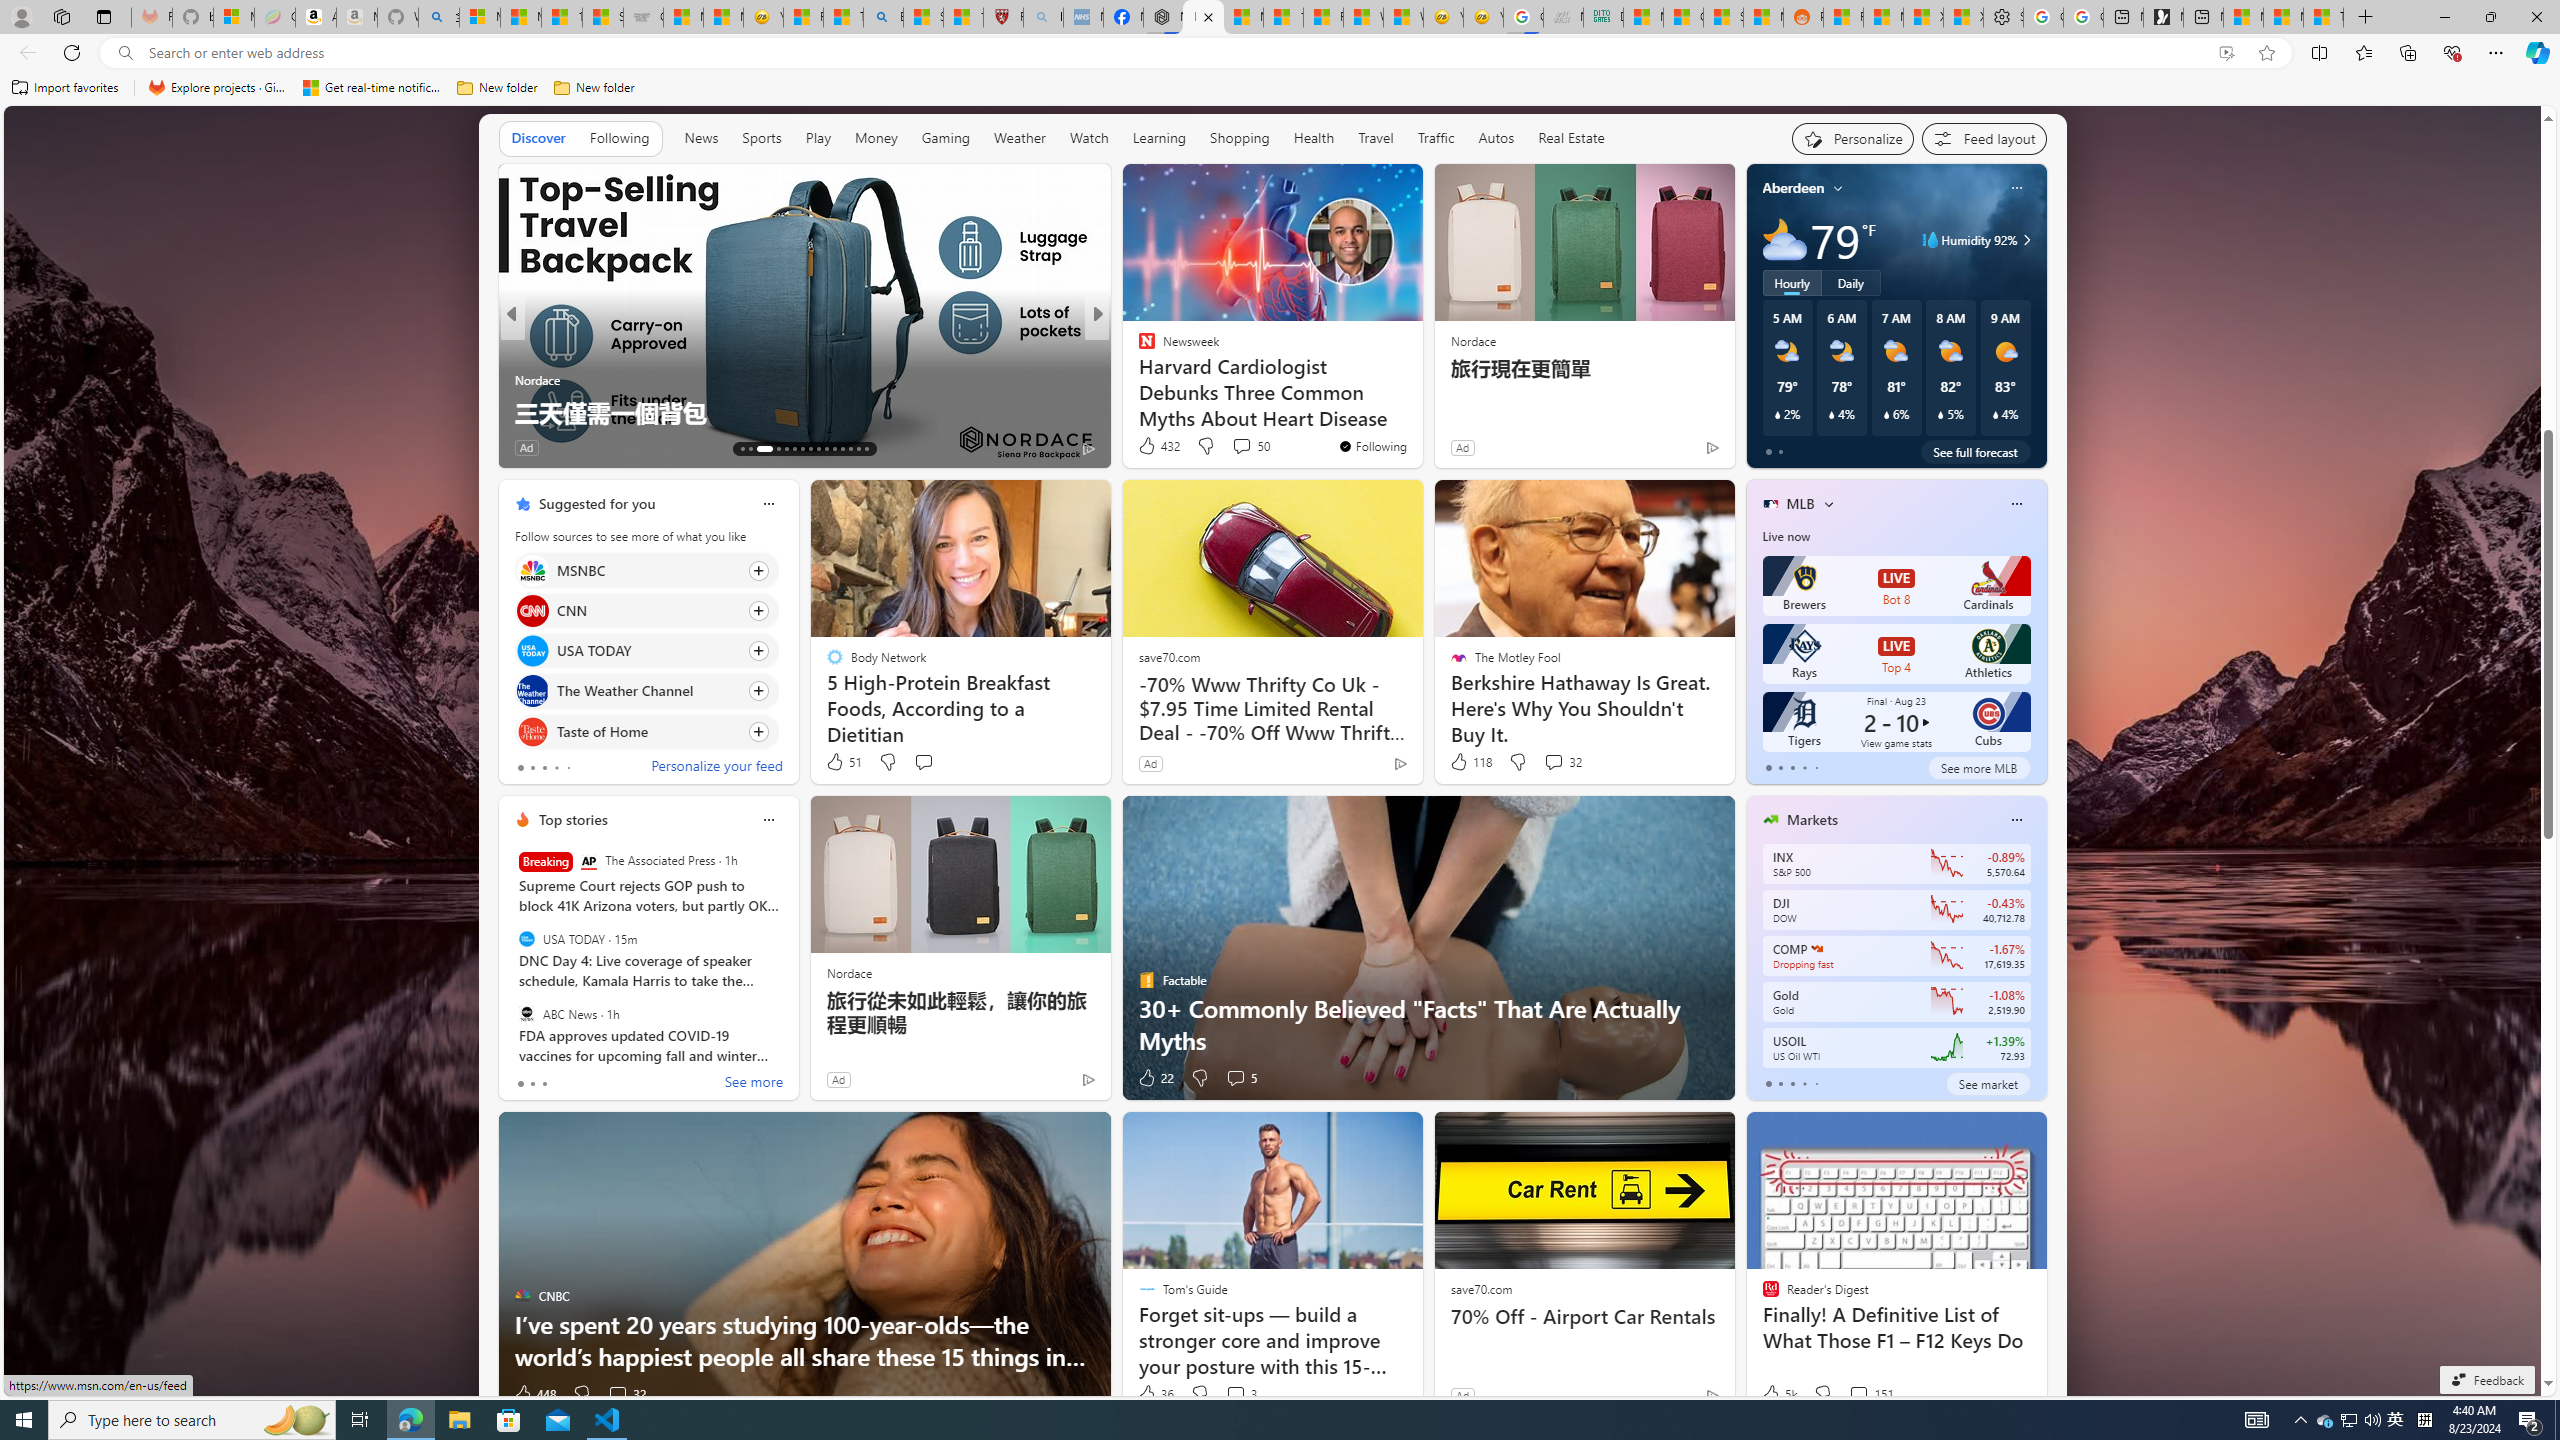 The height and width of the screenshot is (1440, 2560). I want to click on AutomationID: tab-74, so click(818, 449).